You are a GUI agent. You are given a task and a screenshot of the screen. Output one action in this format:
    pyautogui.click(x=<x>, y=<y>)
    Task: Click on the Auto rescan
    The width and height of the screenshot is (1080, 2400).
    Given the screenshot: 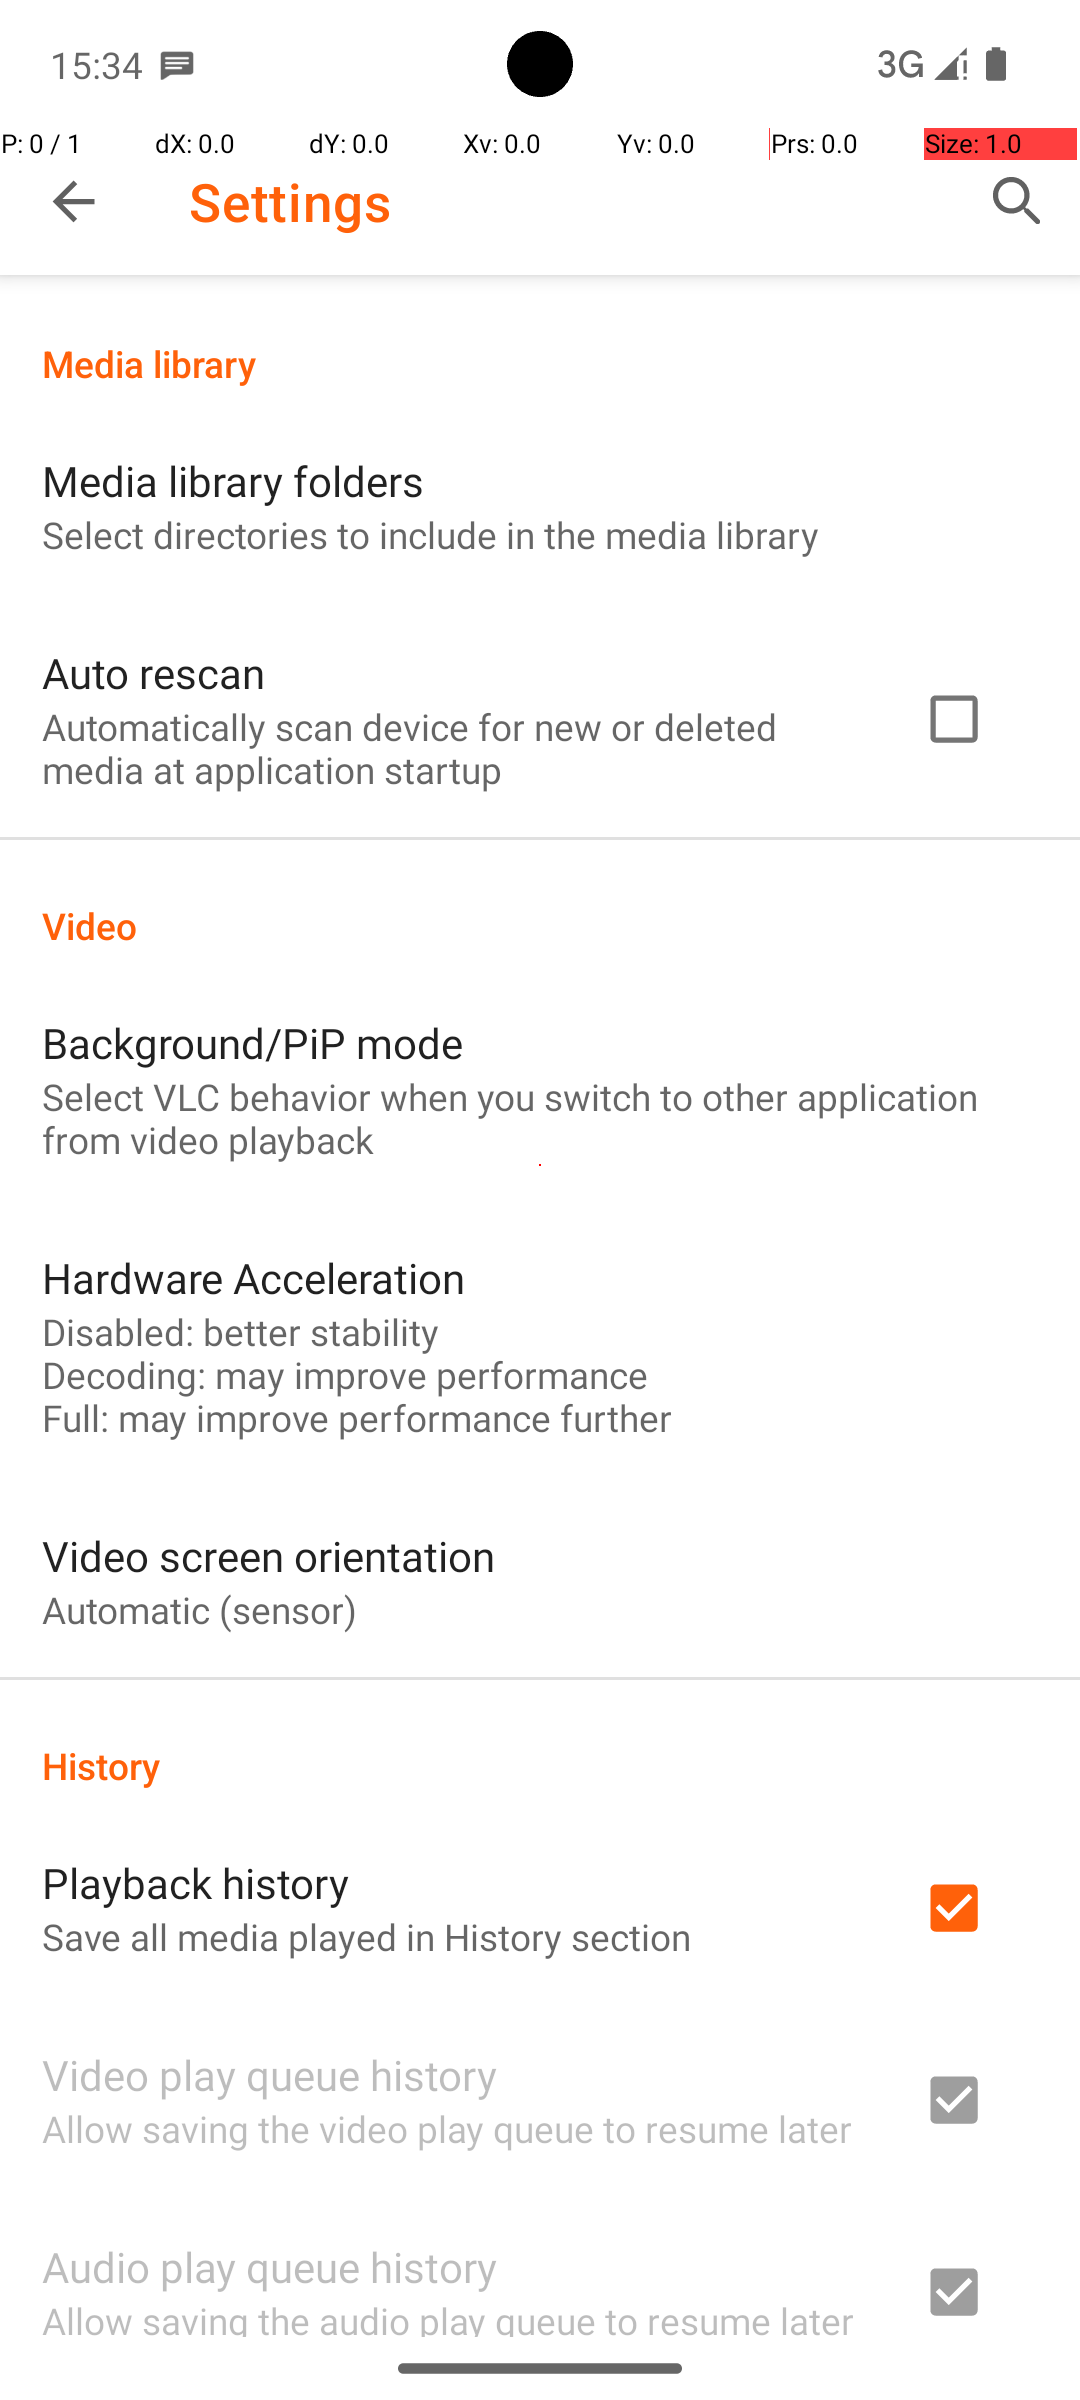 What is the action you would take?
    pyautogui.click(x=154, y=672)
    